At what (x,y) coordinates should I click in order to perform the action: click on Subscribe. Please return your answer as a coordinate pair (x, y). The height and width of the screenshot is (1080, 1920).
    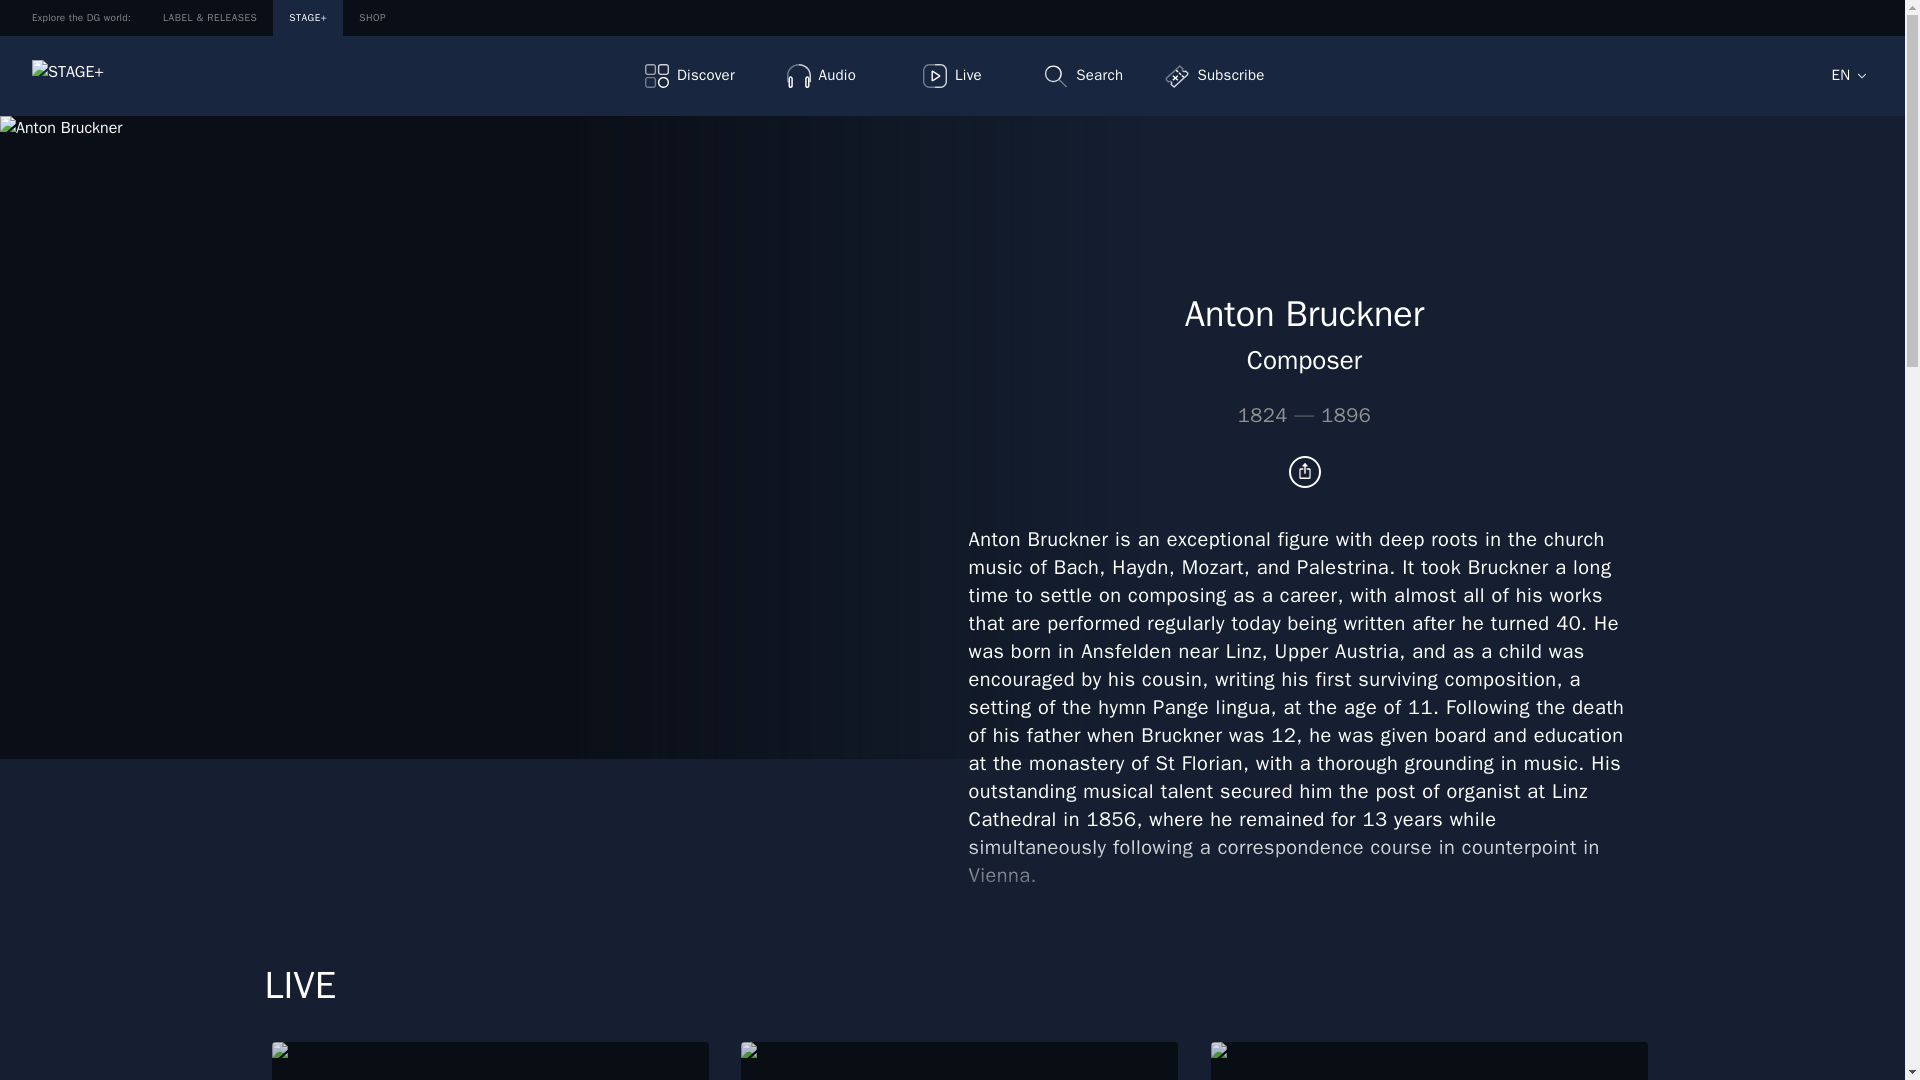
    Looking at the image, I should click on (1214, 75).